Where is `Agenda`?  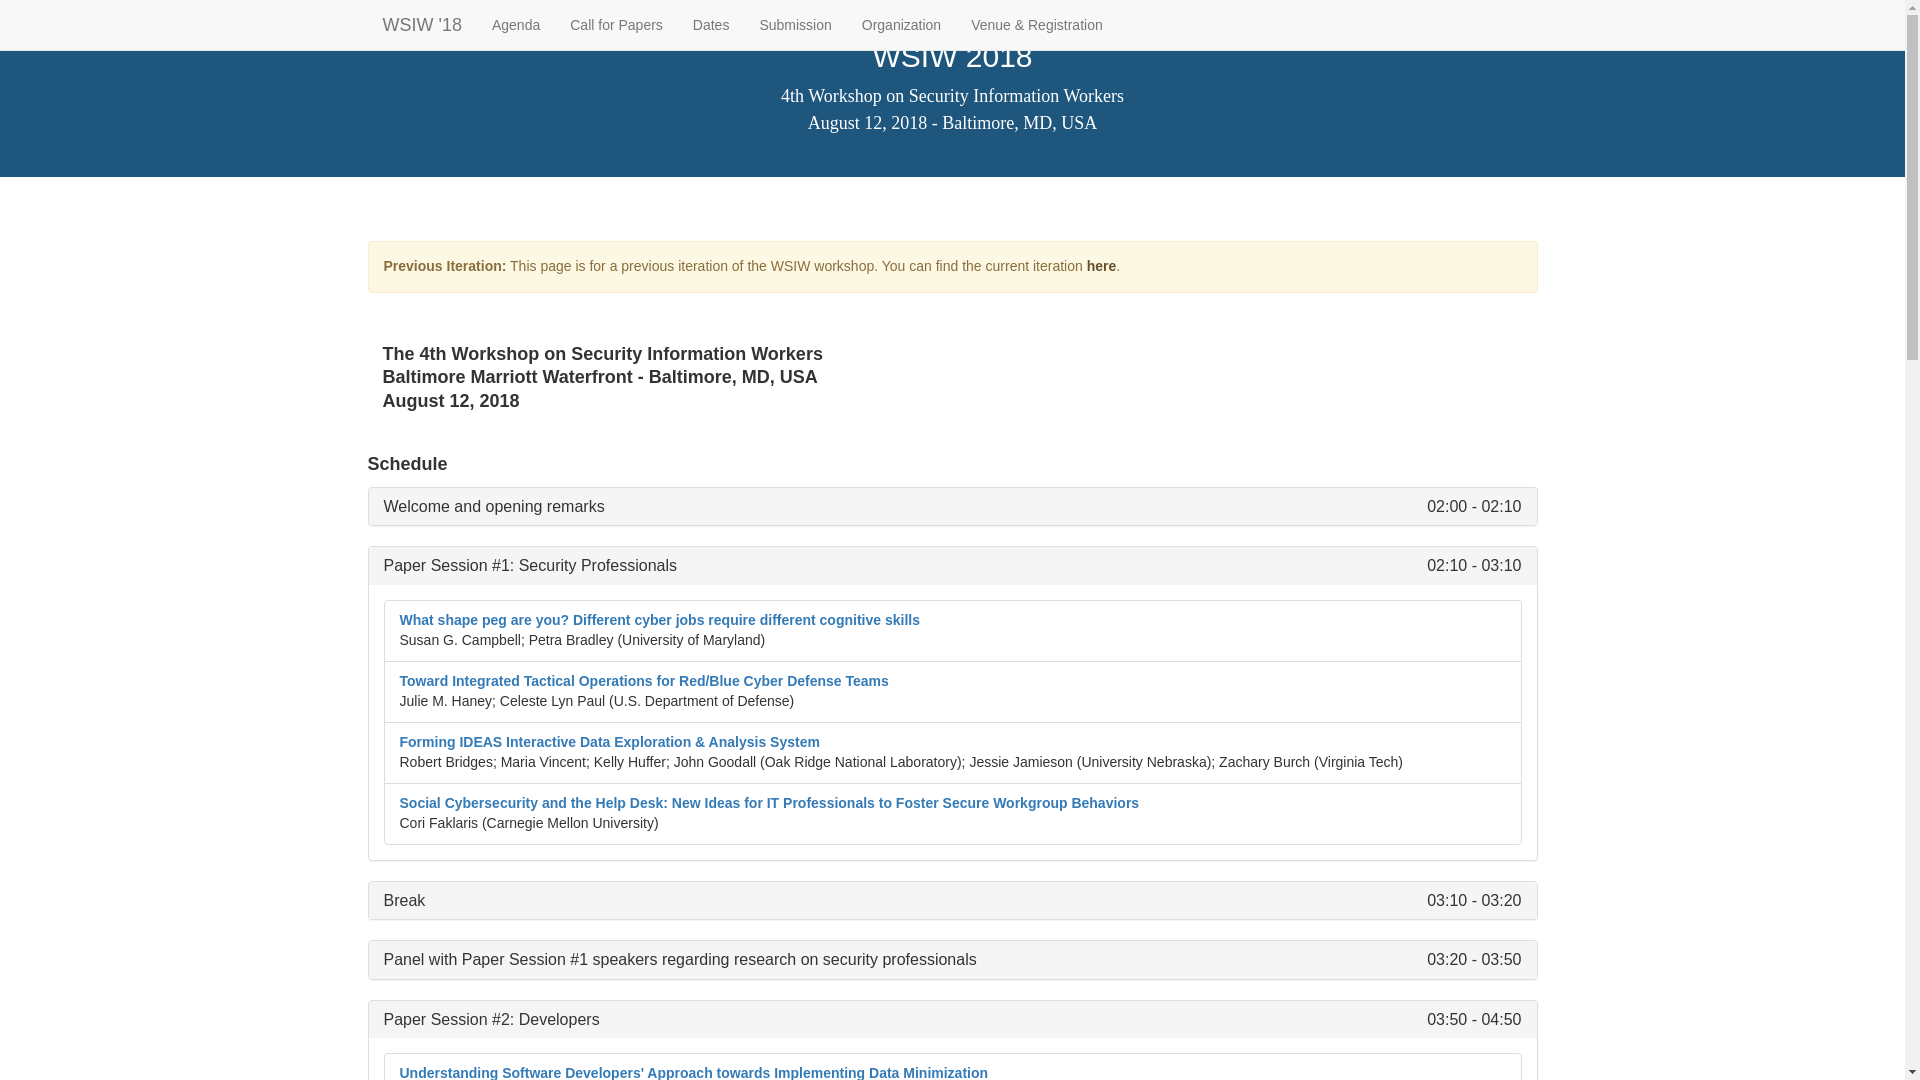 Agenda is located at coordinates (515, 24).